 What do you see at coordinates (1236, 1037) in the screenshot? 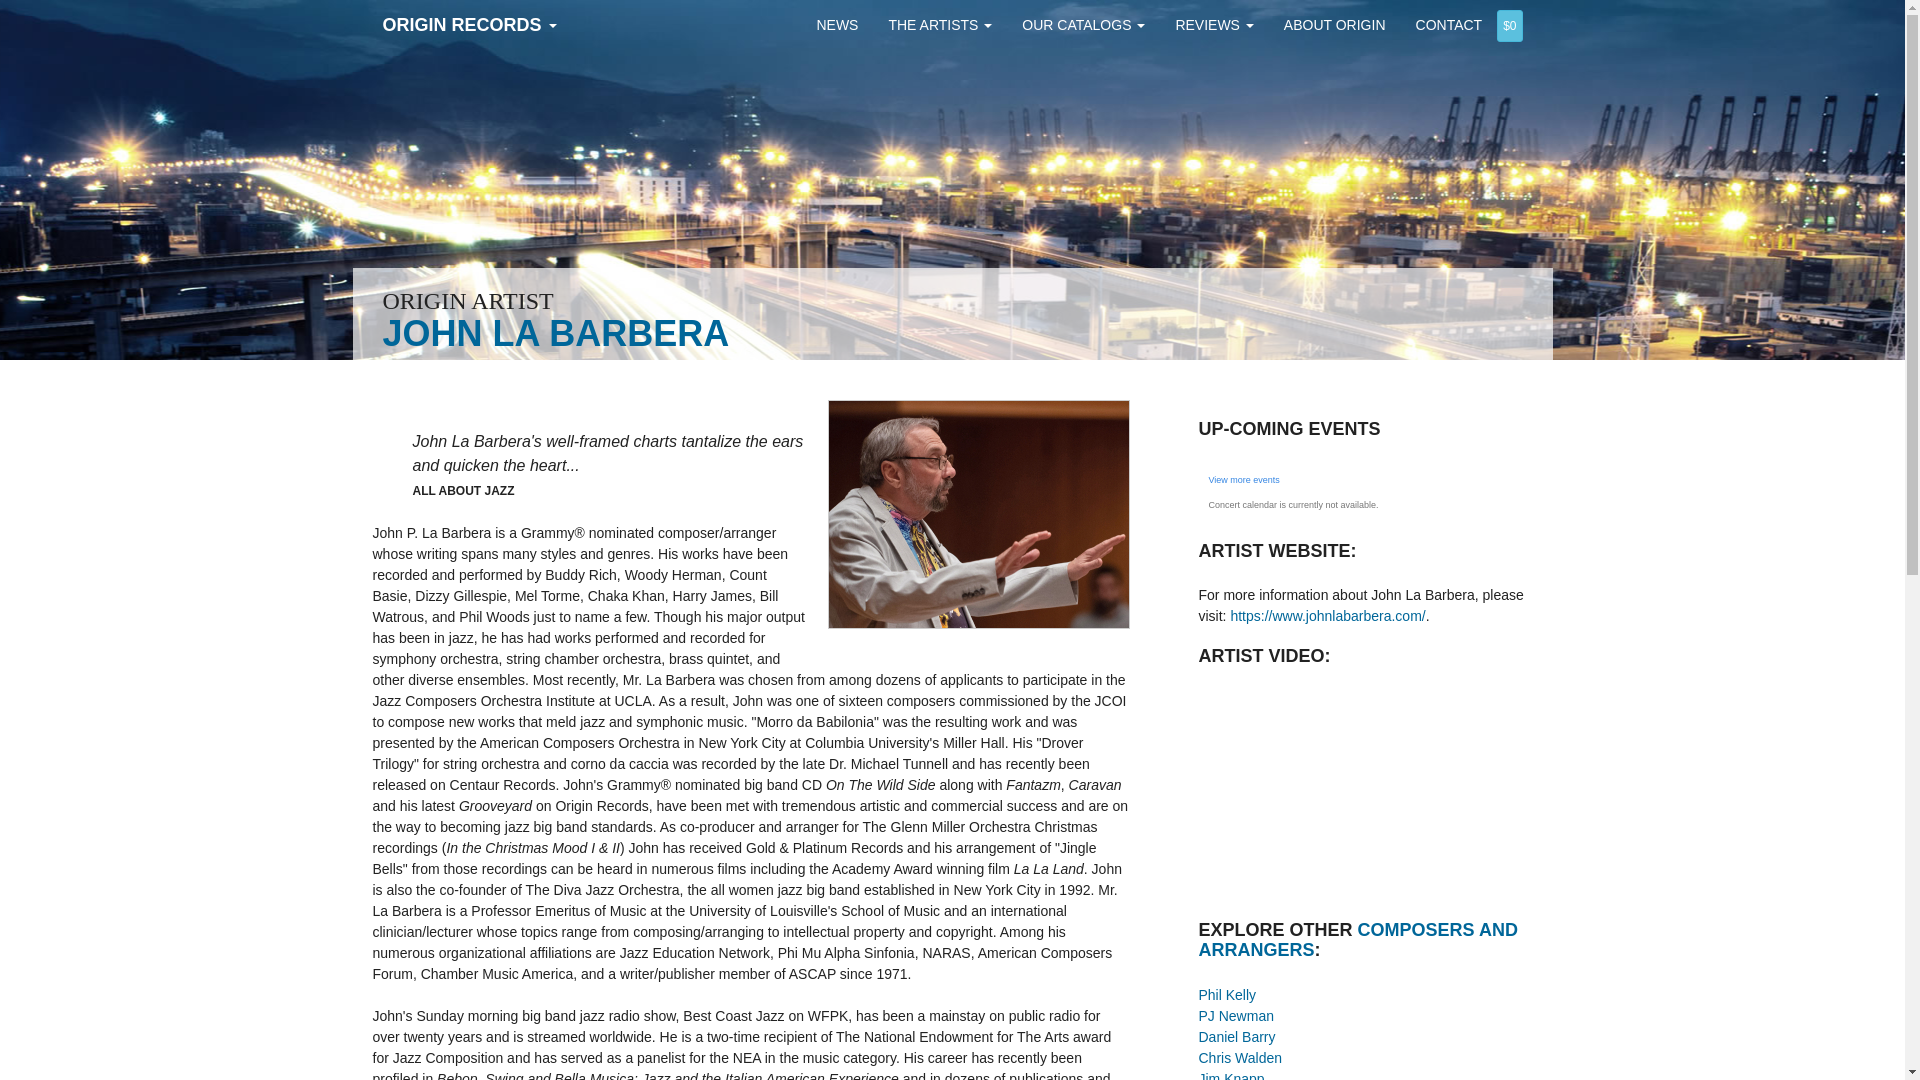
I see `Daniel Barry` at bounding box center [1236, 1037].